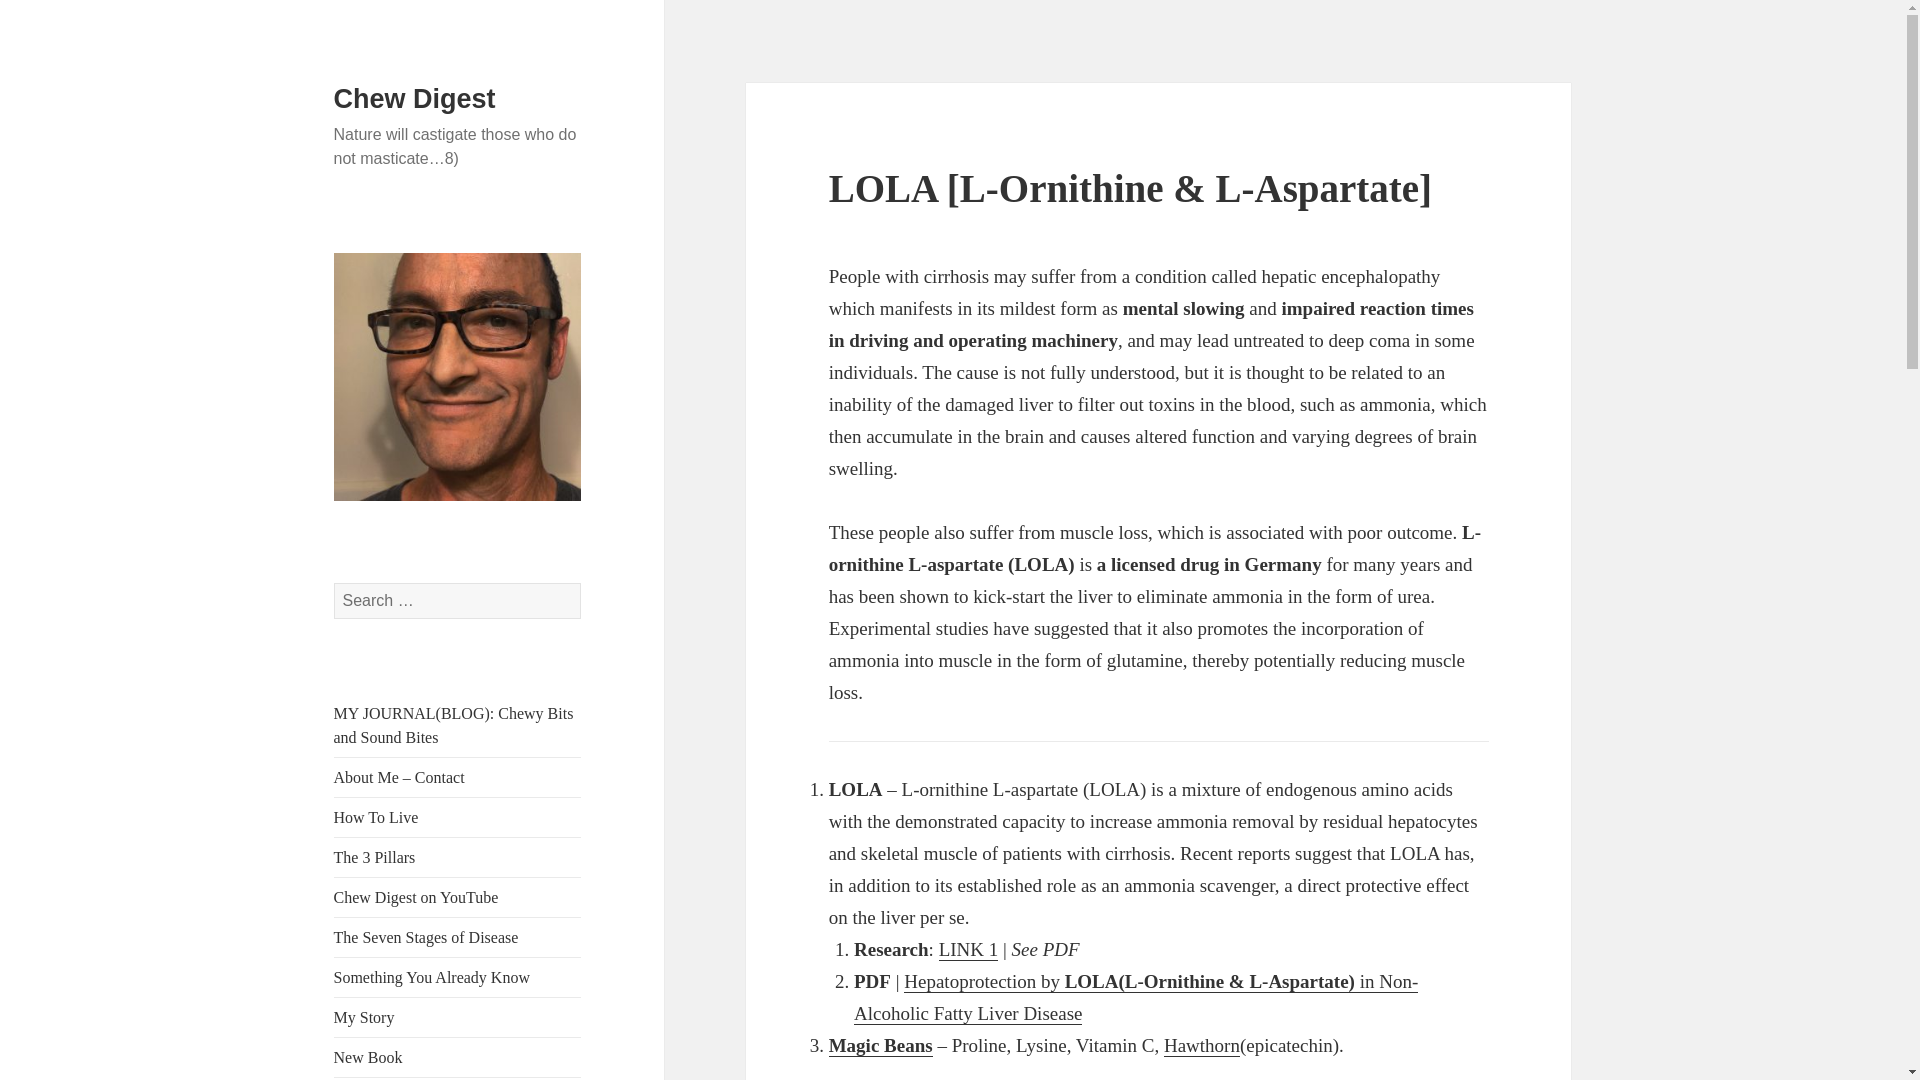 The image size is (1920, 1080). Describe the element at coordinates (364, 1017) in the screenshot. I see `My Story` at that location.